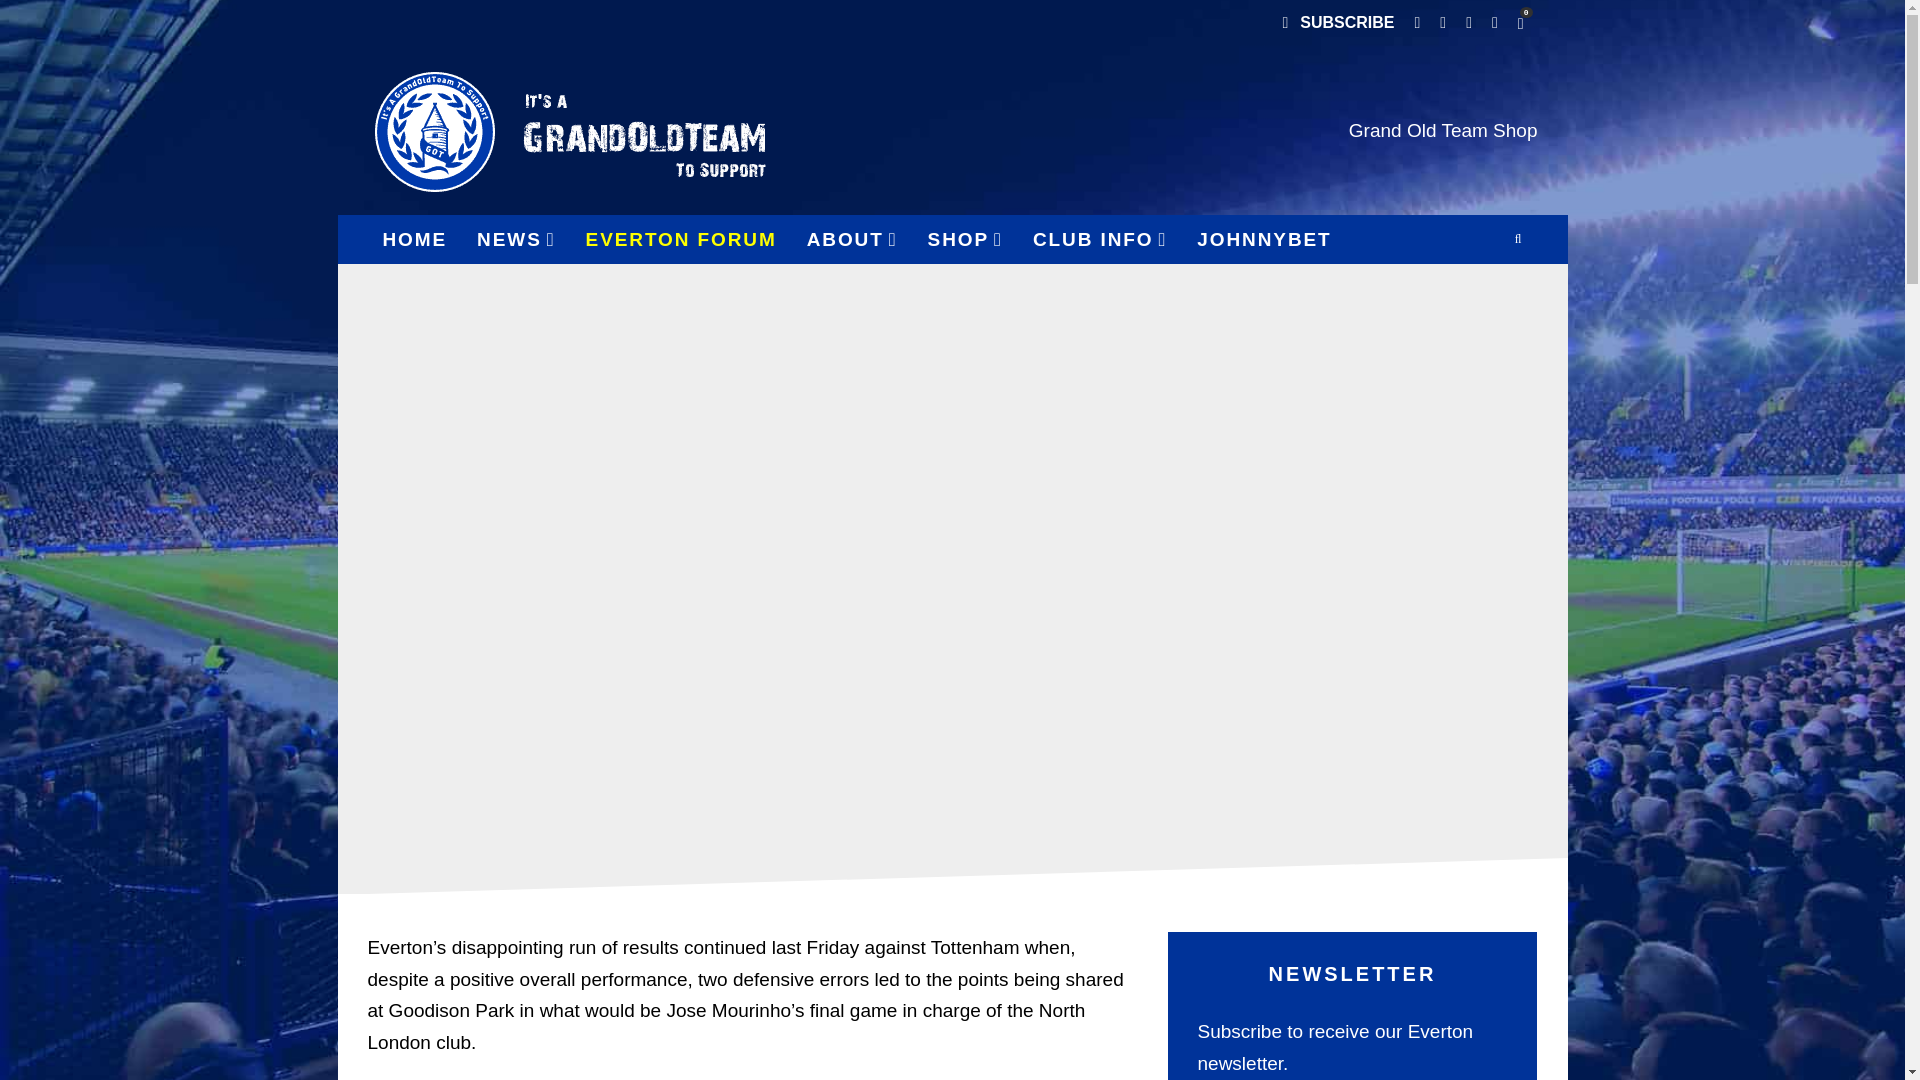  What do you see at coordinates (415, 239) in the screenshot?
I see `HOME` at bounding box center [415, 239].